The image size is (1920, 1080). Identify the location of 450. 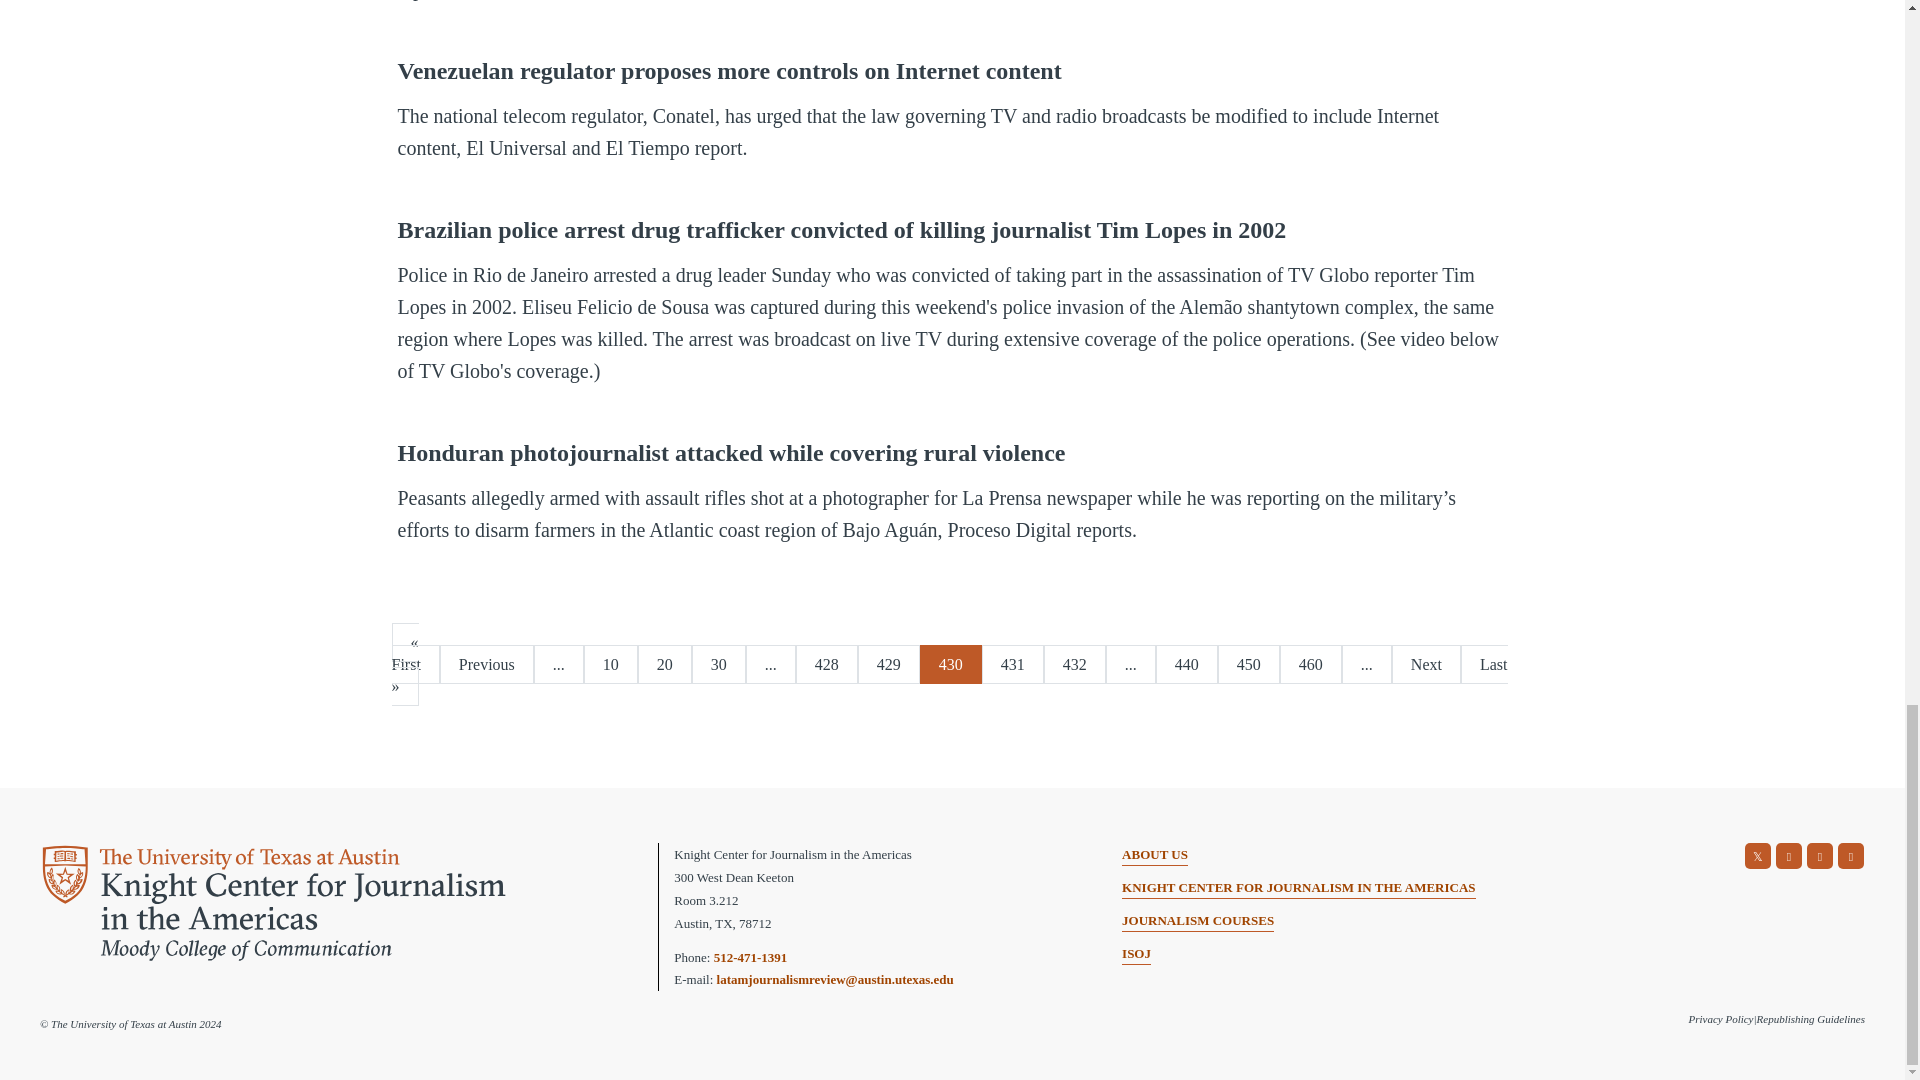
(1248, 664).